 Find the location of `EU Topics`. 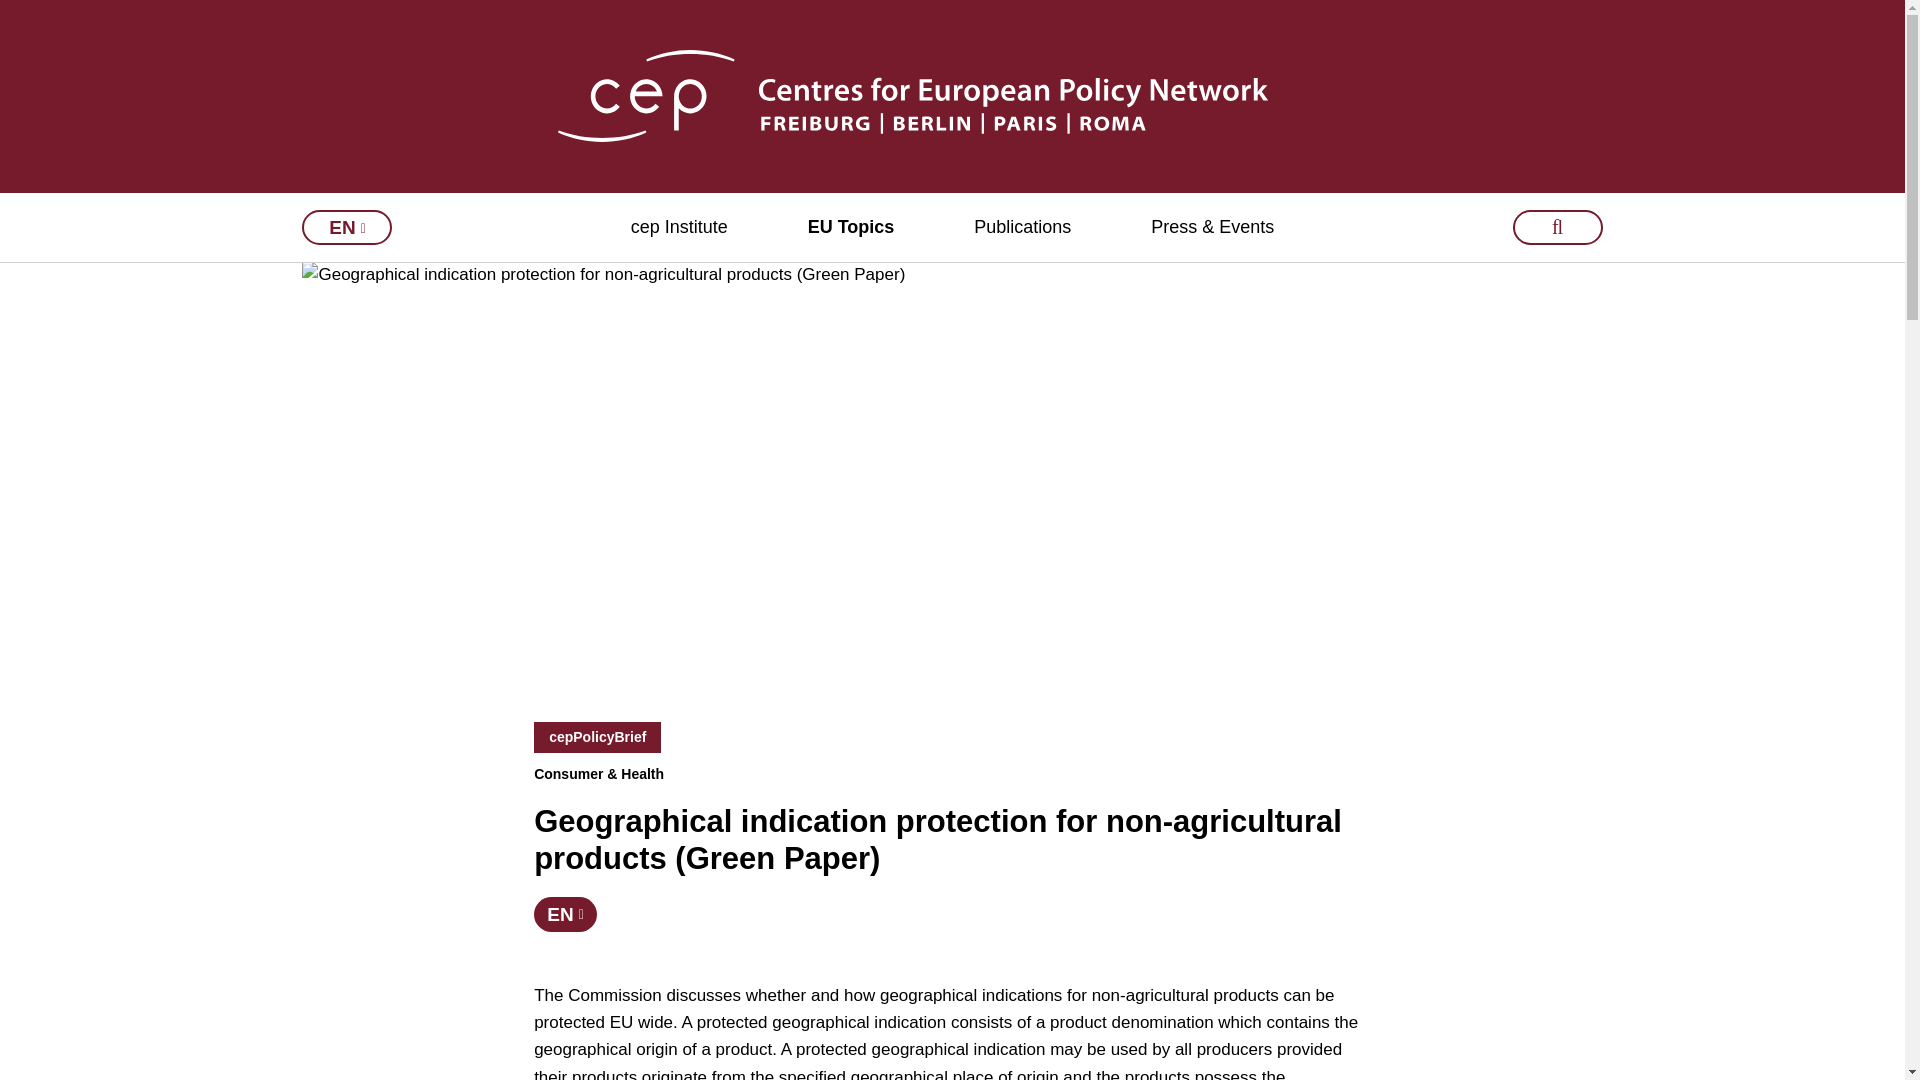

EU Topics is located at coordinates (851, 228).